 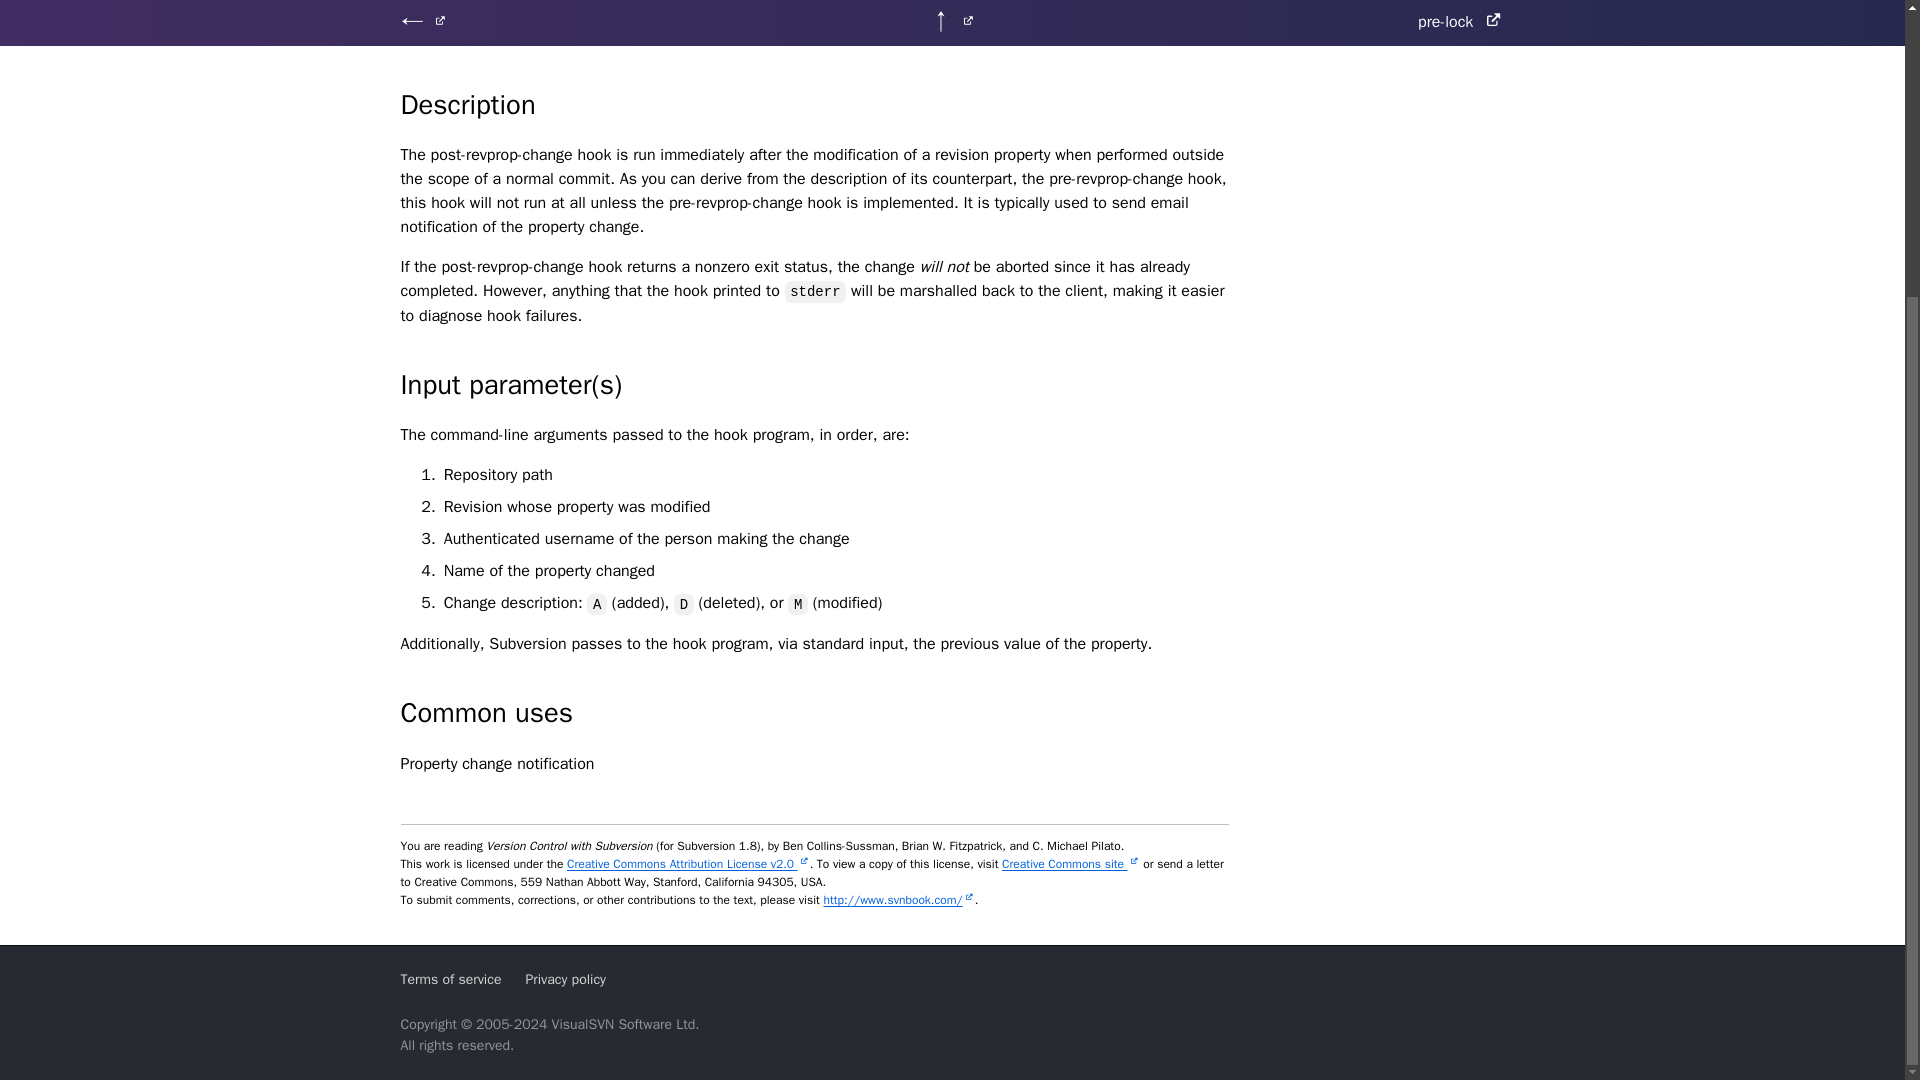 I want to click on Description, so click(x=814, y=208).